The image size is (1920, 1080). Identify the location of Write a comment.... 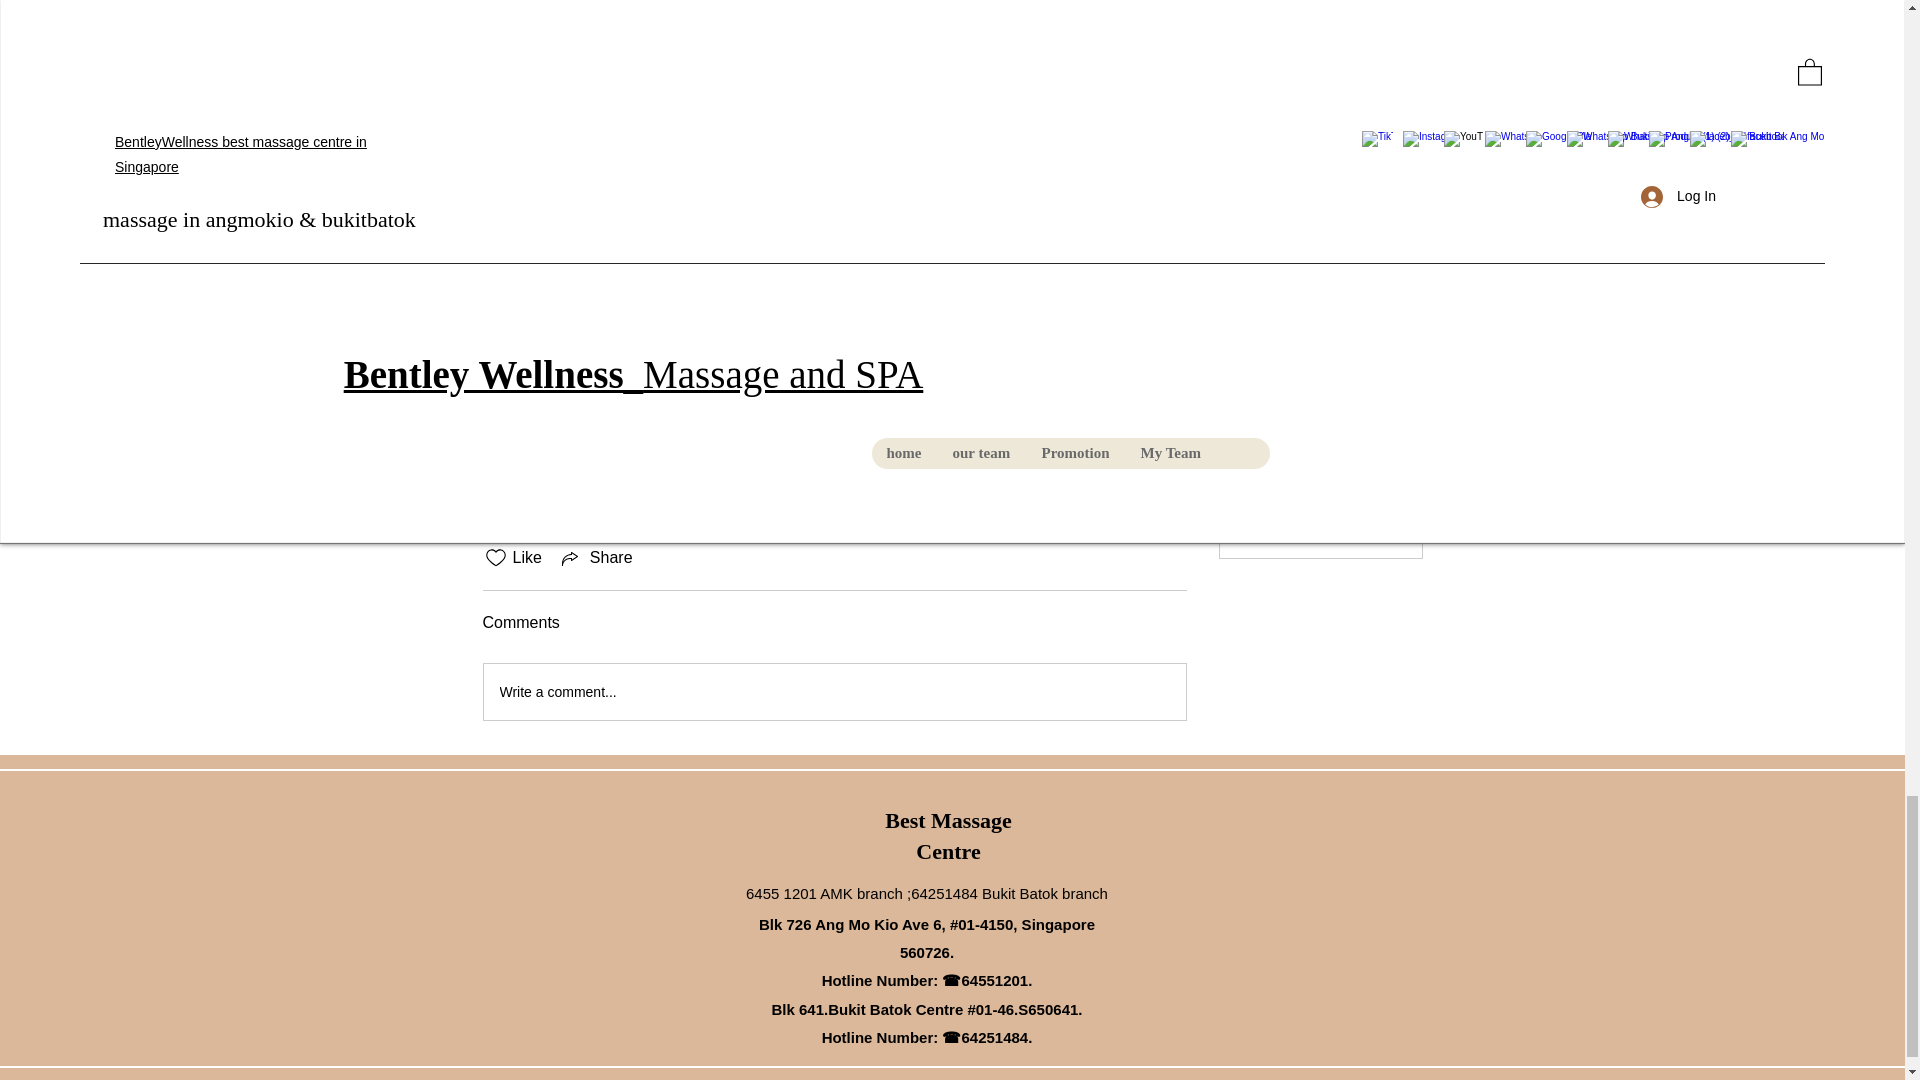
(834, 692).